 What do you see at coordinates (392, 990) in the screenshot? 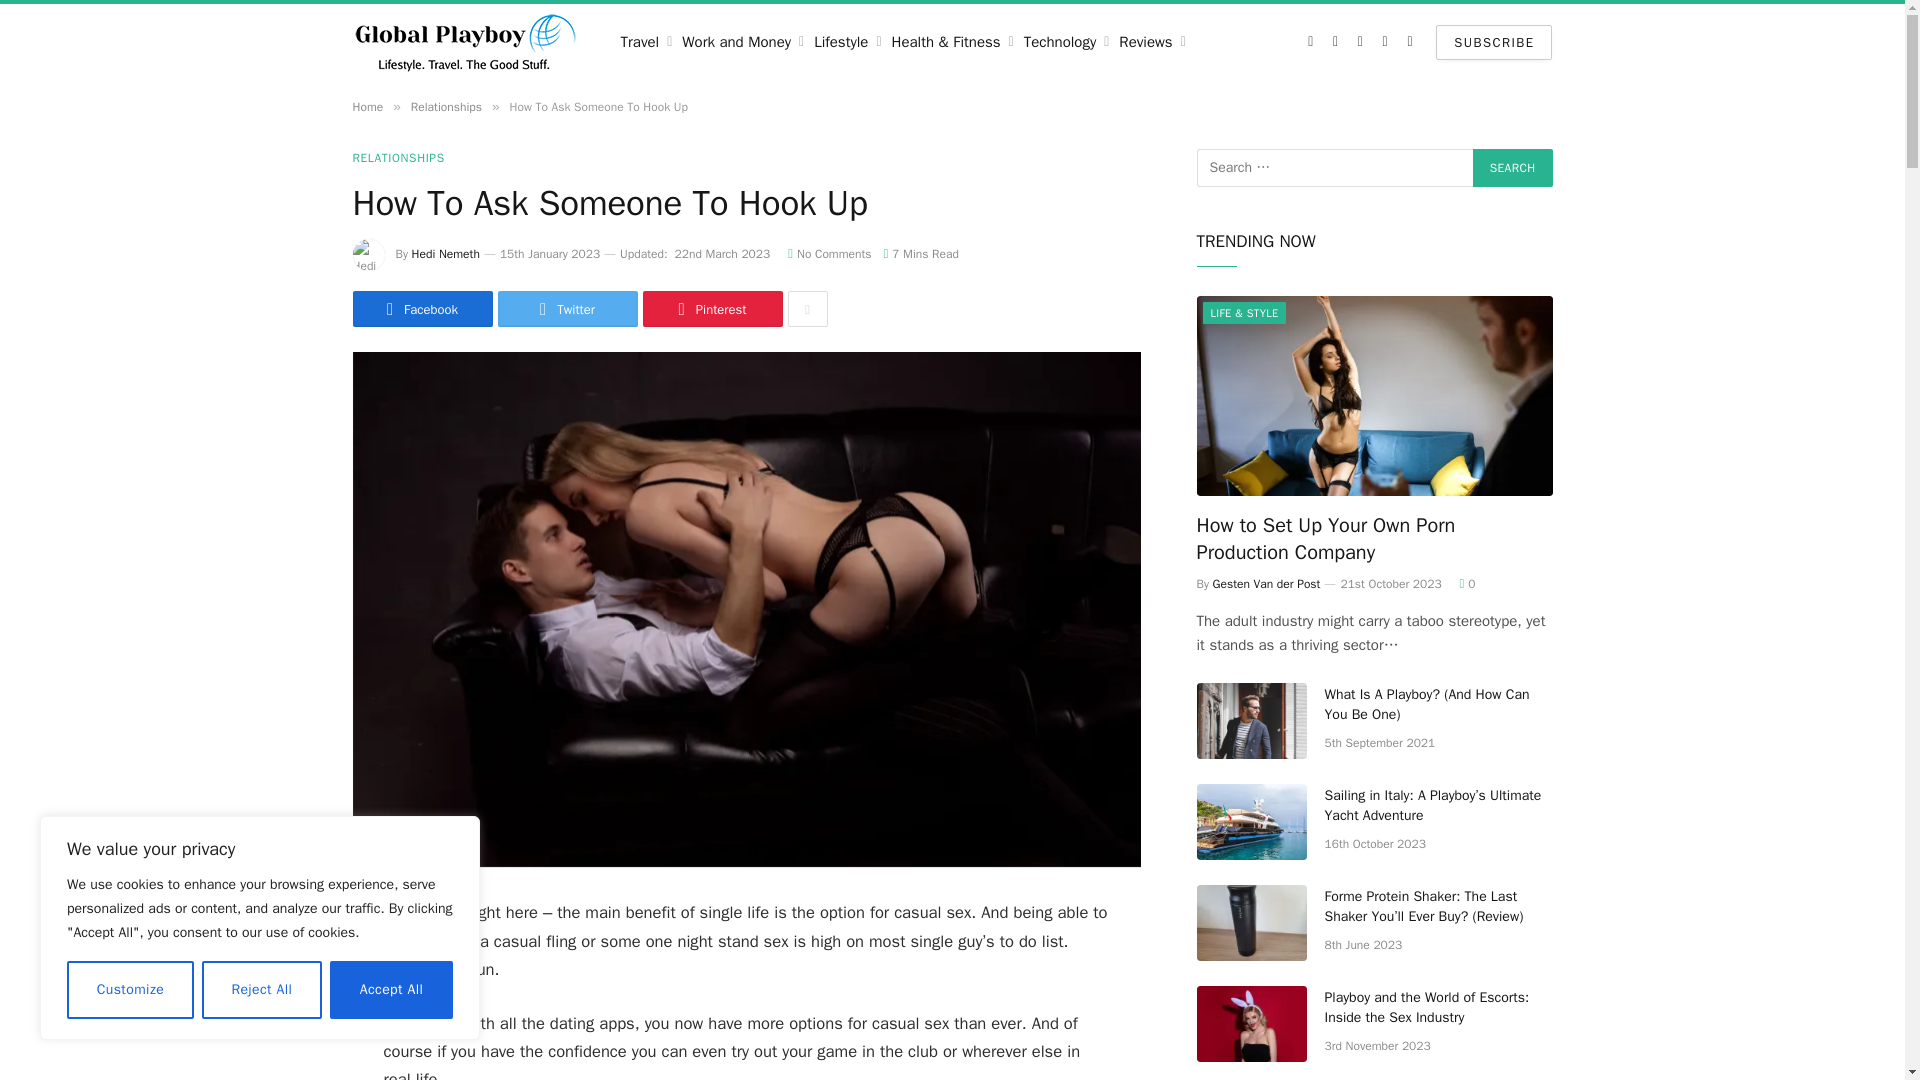
I see `Accept All` at bounding box center [392, 990].